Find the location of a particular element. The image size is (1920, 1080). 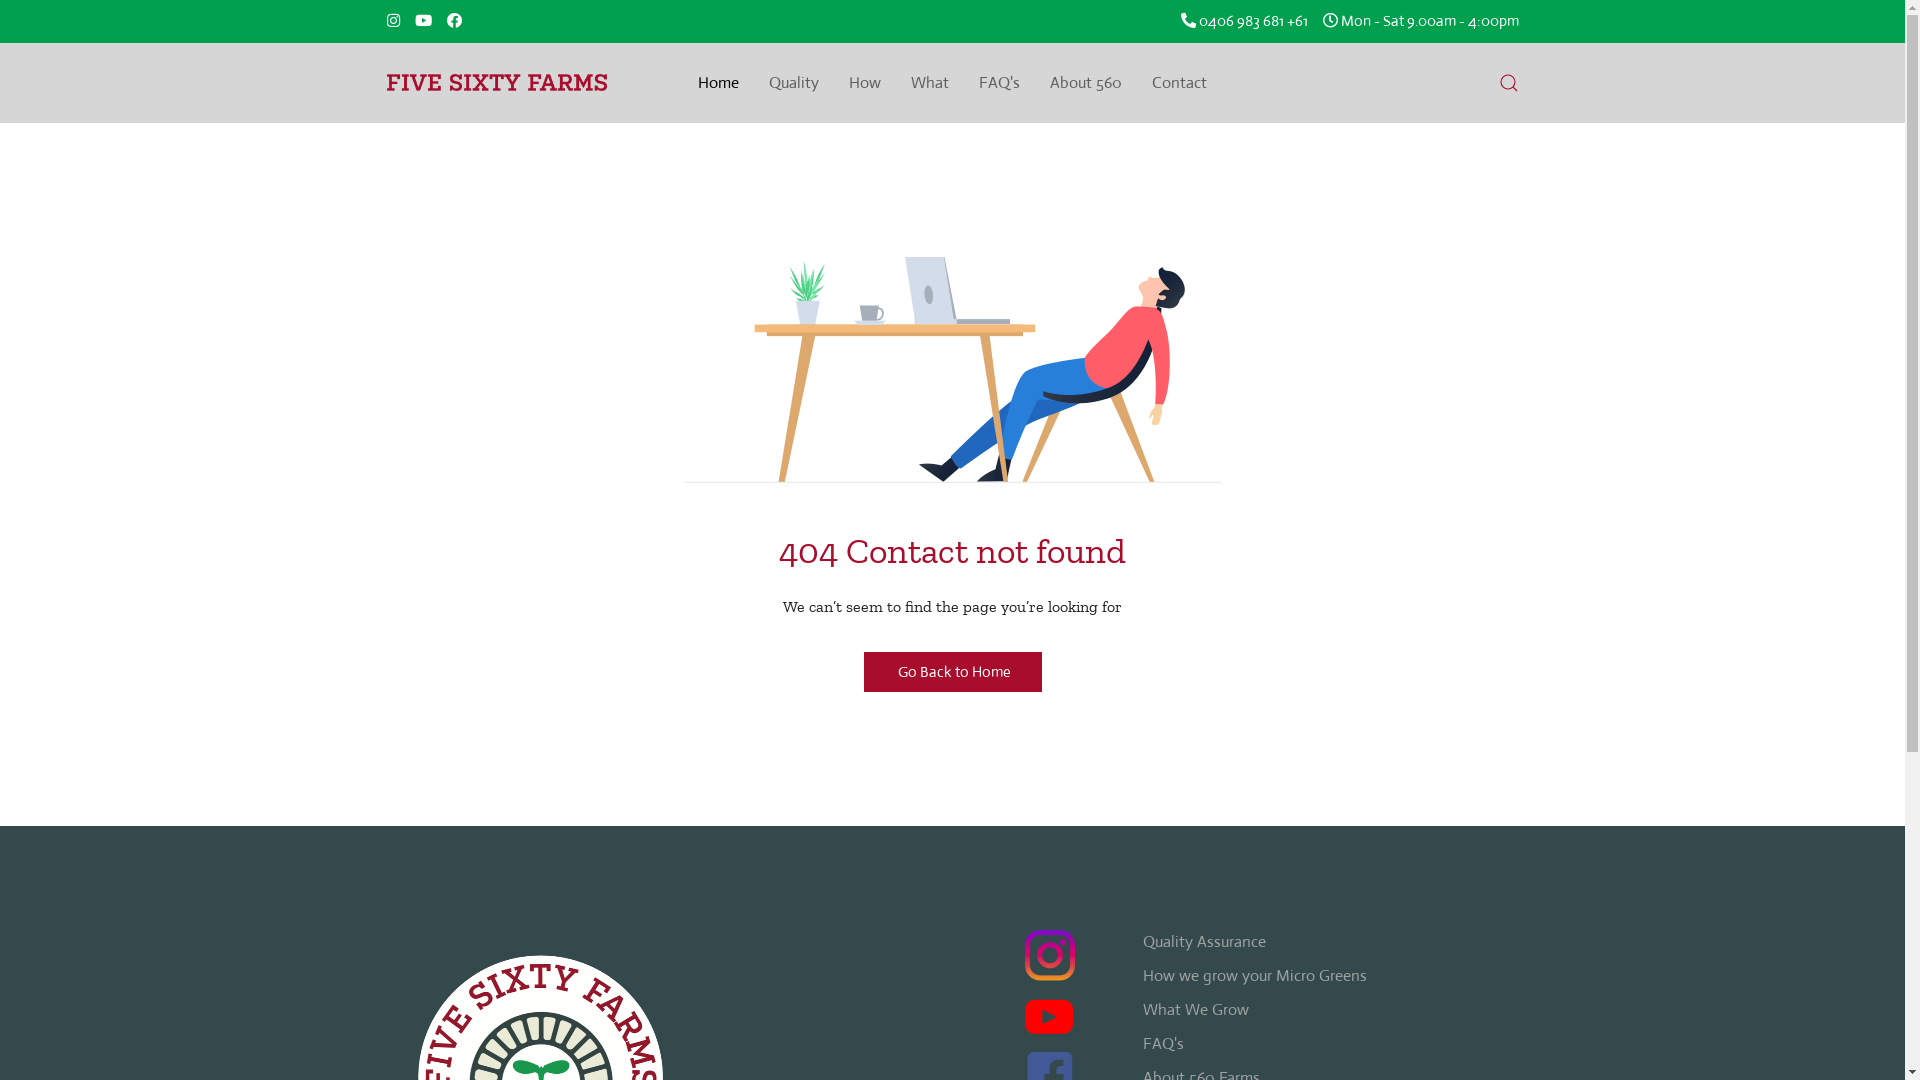

FAQ's is located at coordinates (1000, 83).